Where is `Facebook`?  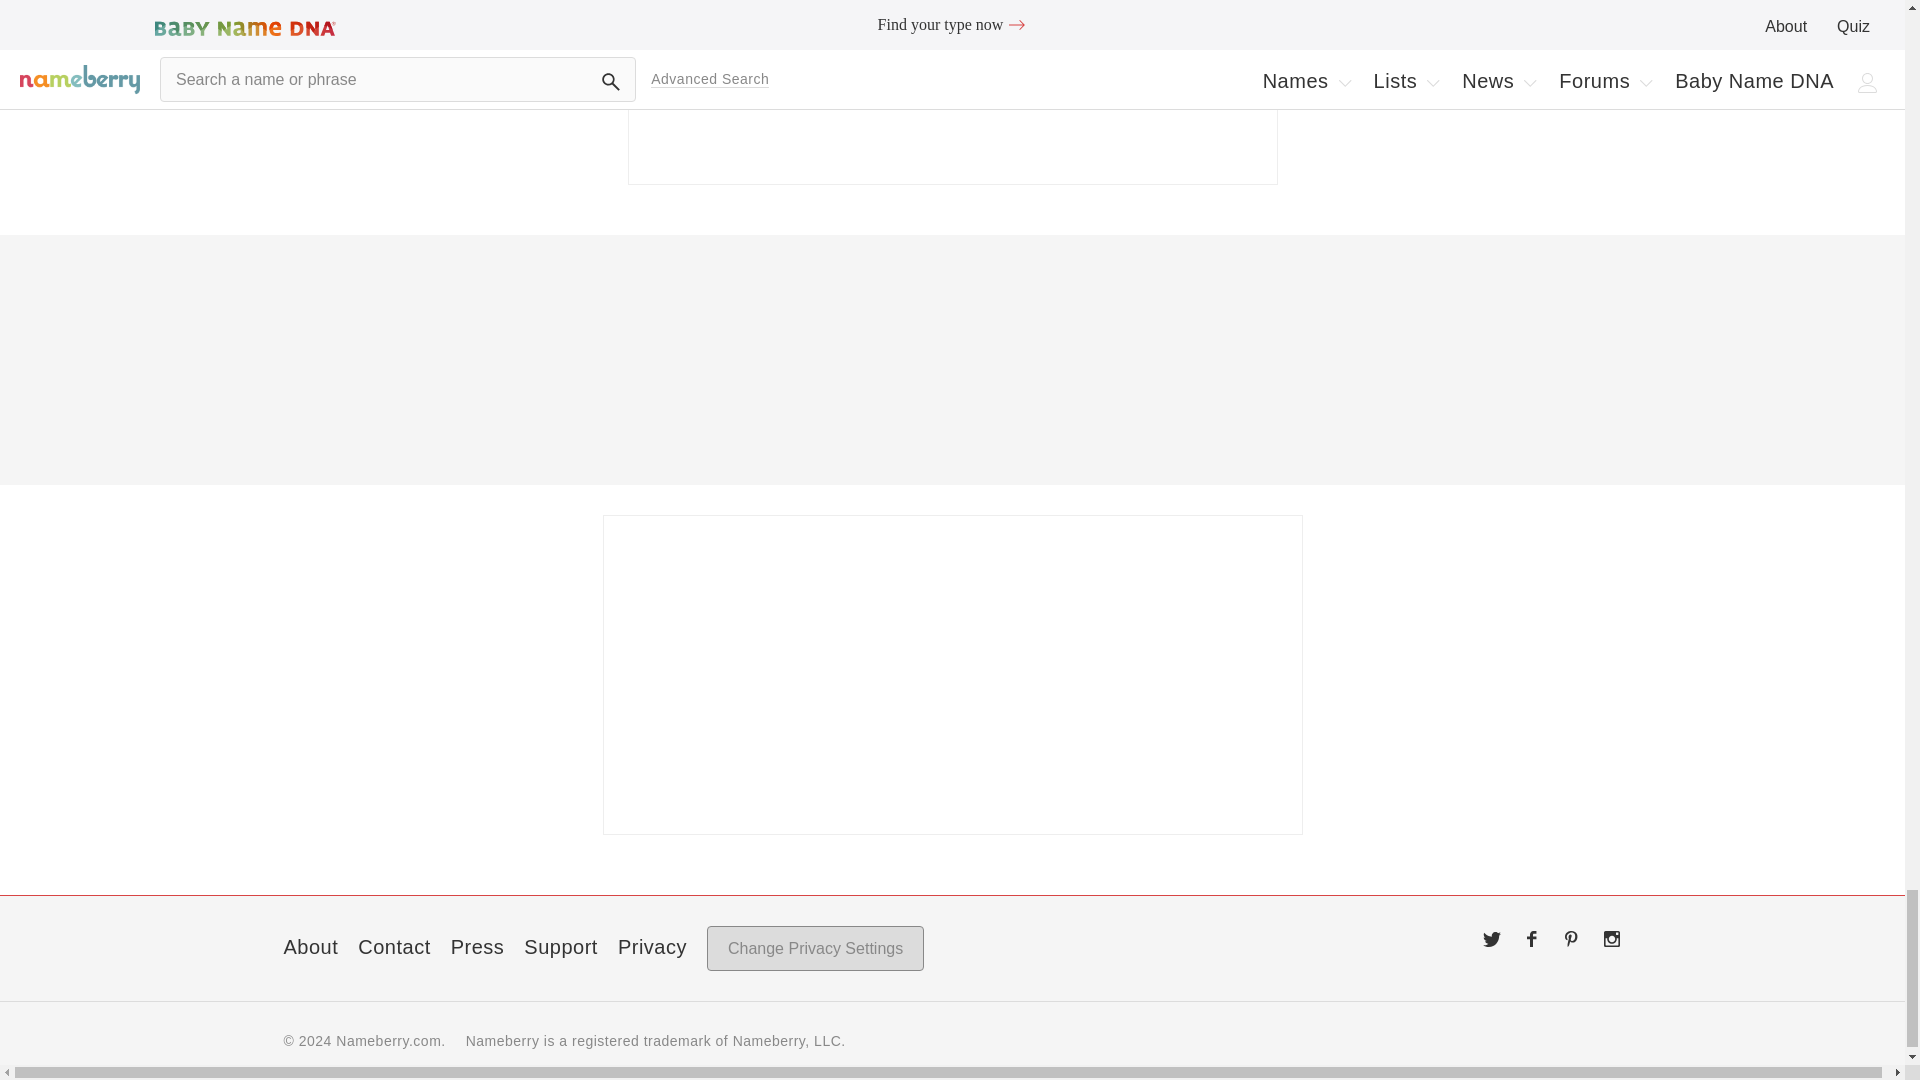 Facebook is located at coordinates (1532, 938).